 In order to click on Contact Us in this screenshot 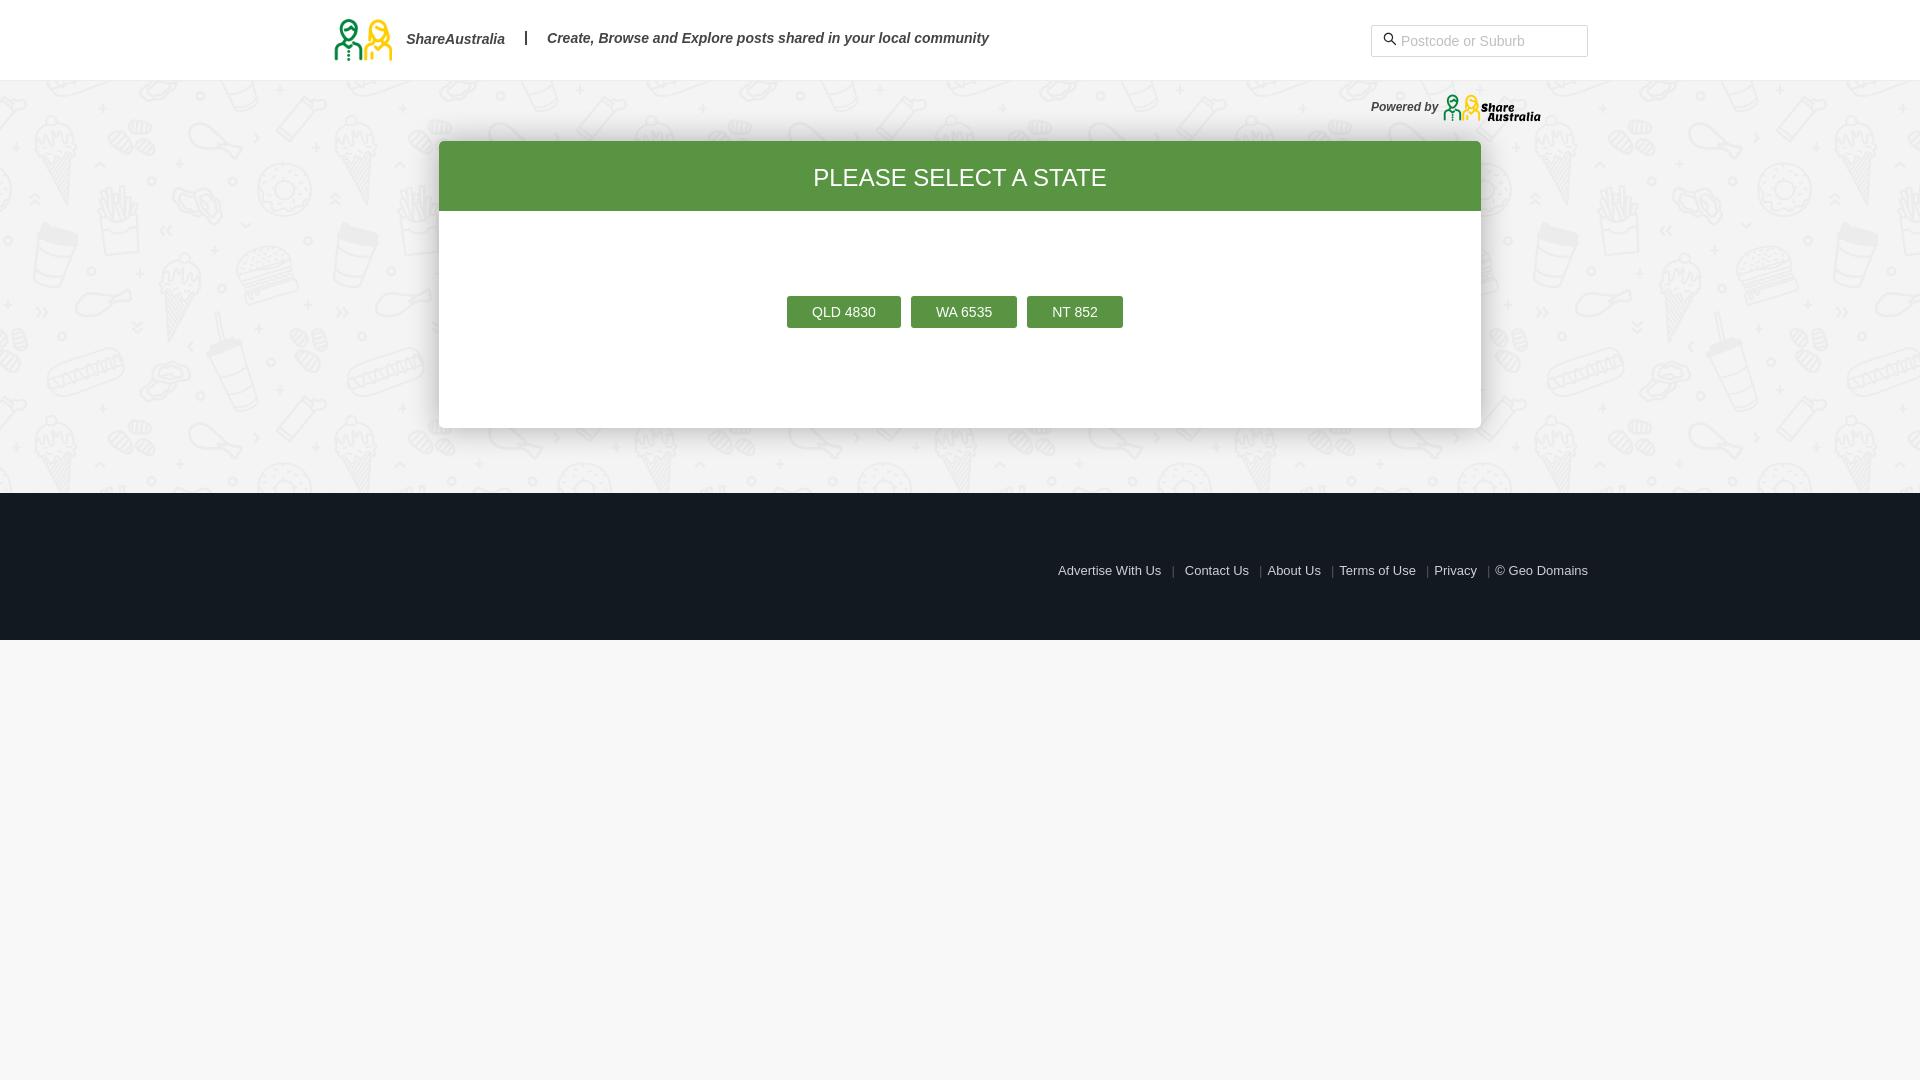, I will do `click(1217, 570)`.